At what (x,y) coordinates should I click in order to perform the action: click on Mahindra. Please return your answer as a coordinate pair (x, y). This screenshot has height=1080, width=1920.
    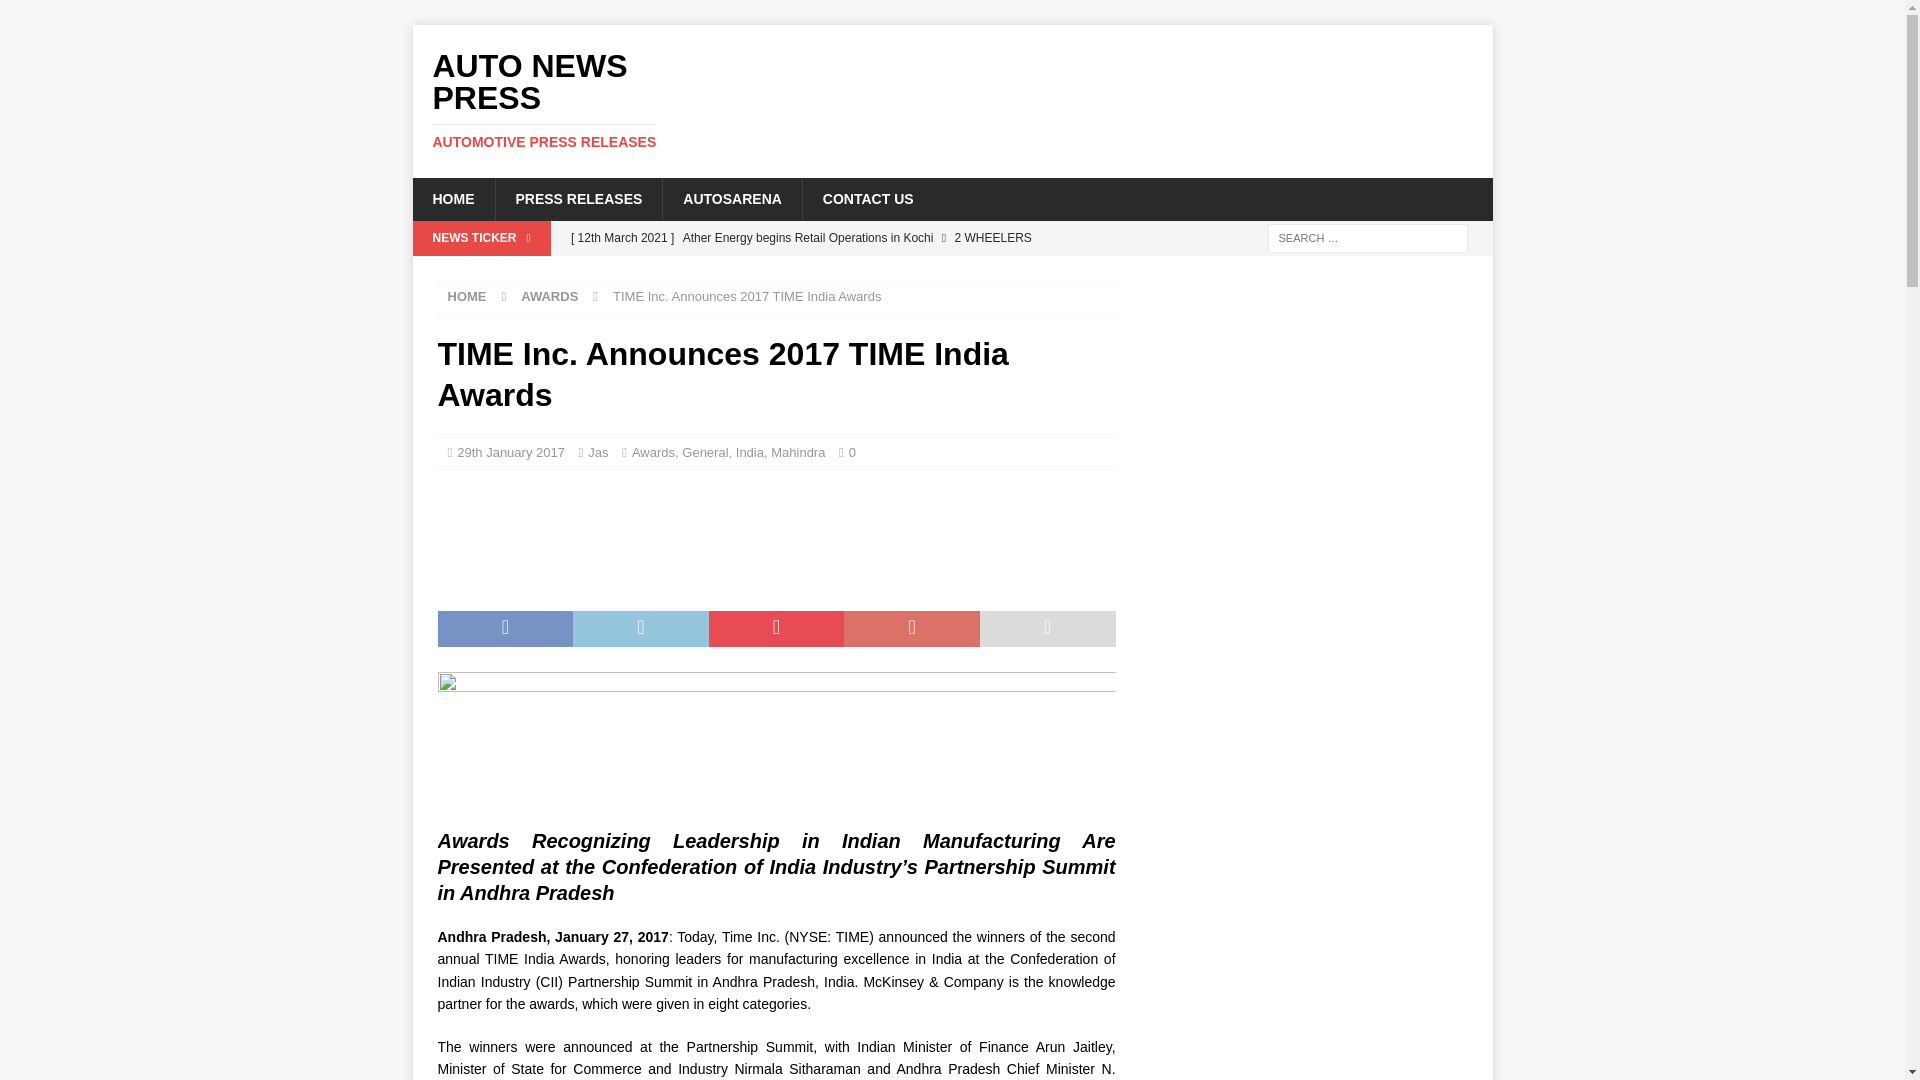
    Looking at the image, I should click on (798, 452).